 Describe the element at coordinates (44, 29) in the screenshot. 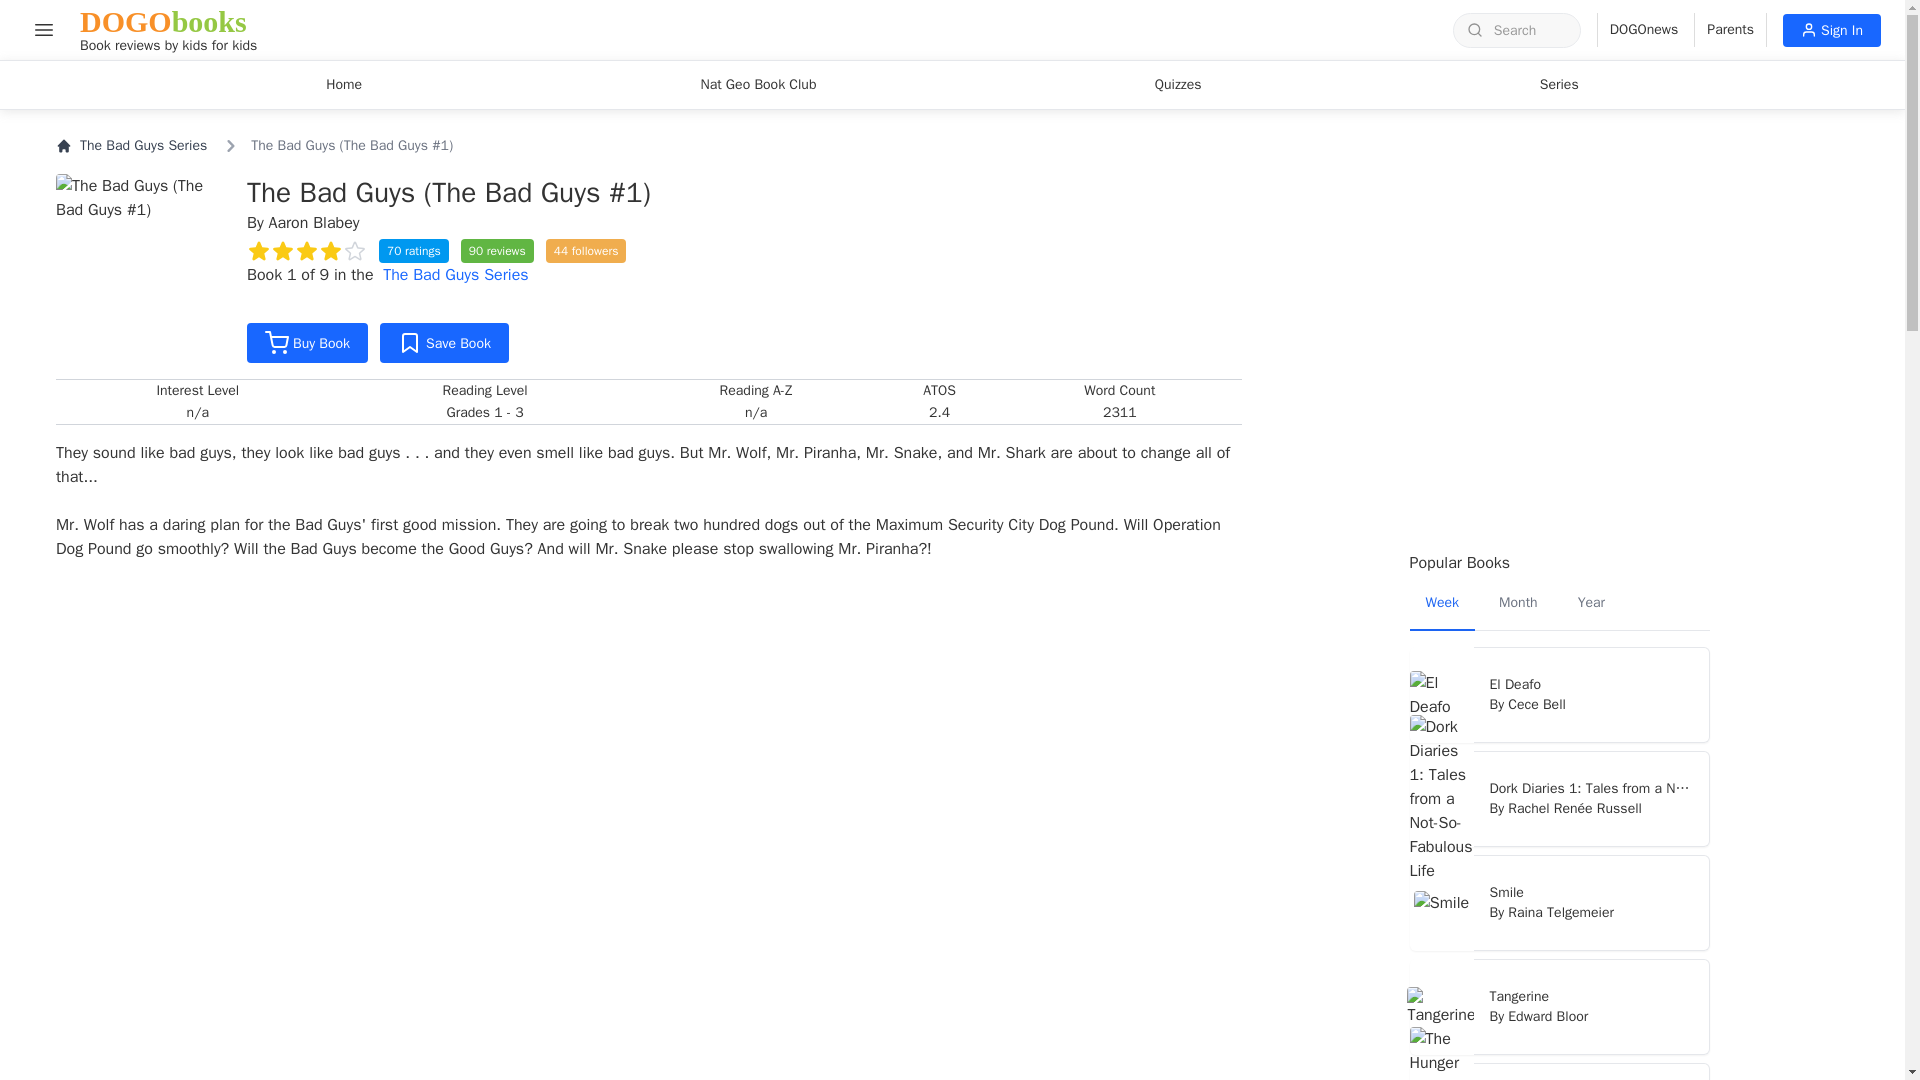

I see `3rd party ad content` at that location.